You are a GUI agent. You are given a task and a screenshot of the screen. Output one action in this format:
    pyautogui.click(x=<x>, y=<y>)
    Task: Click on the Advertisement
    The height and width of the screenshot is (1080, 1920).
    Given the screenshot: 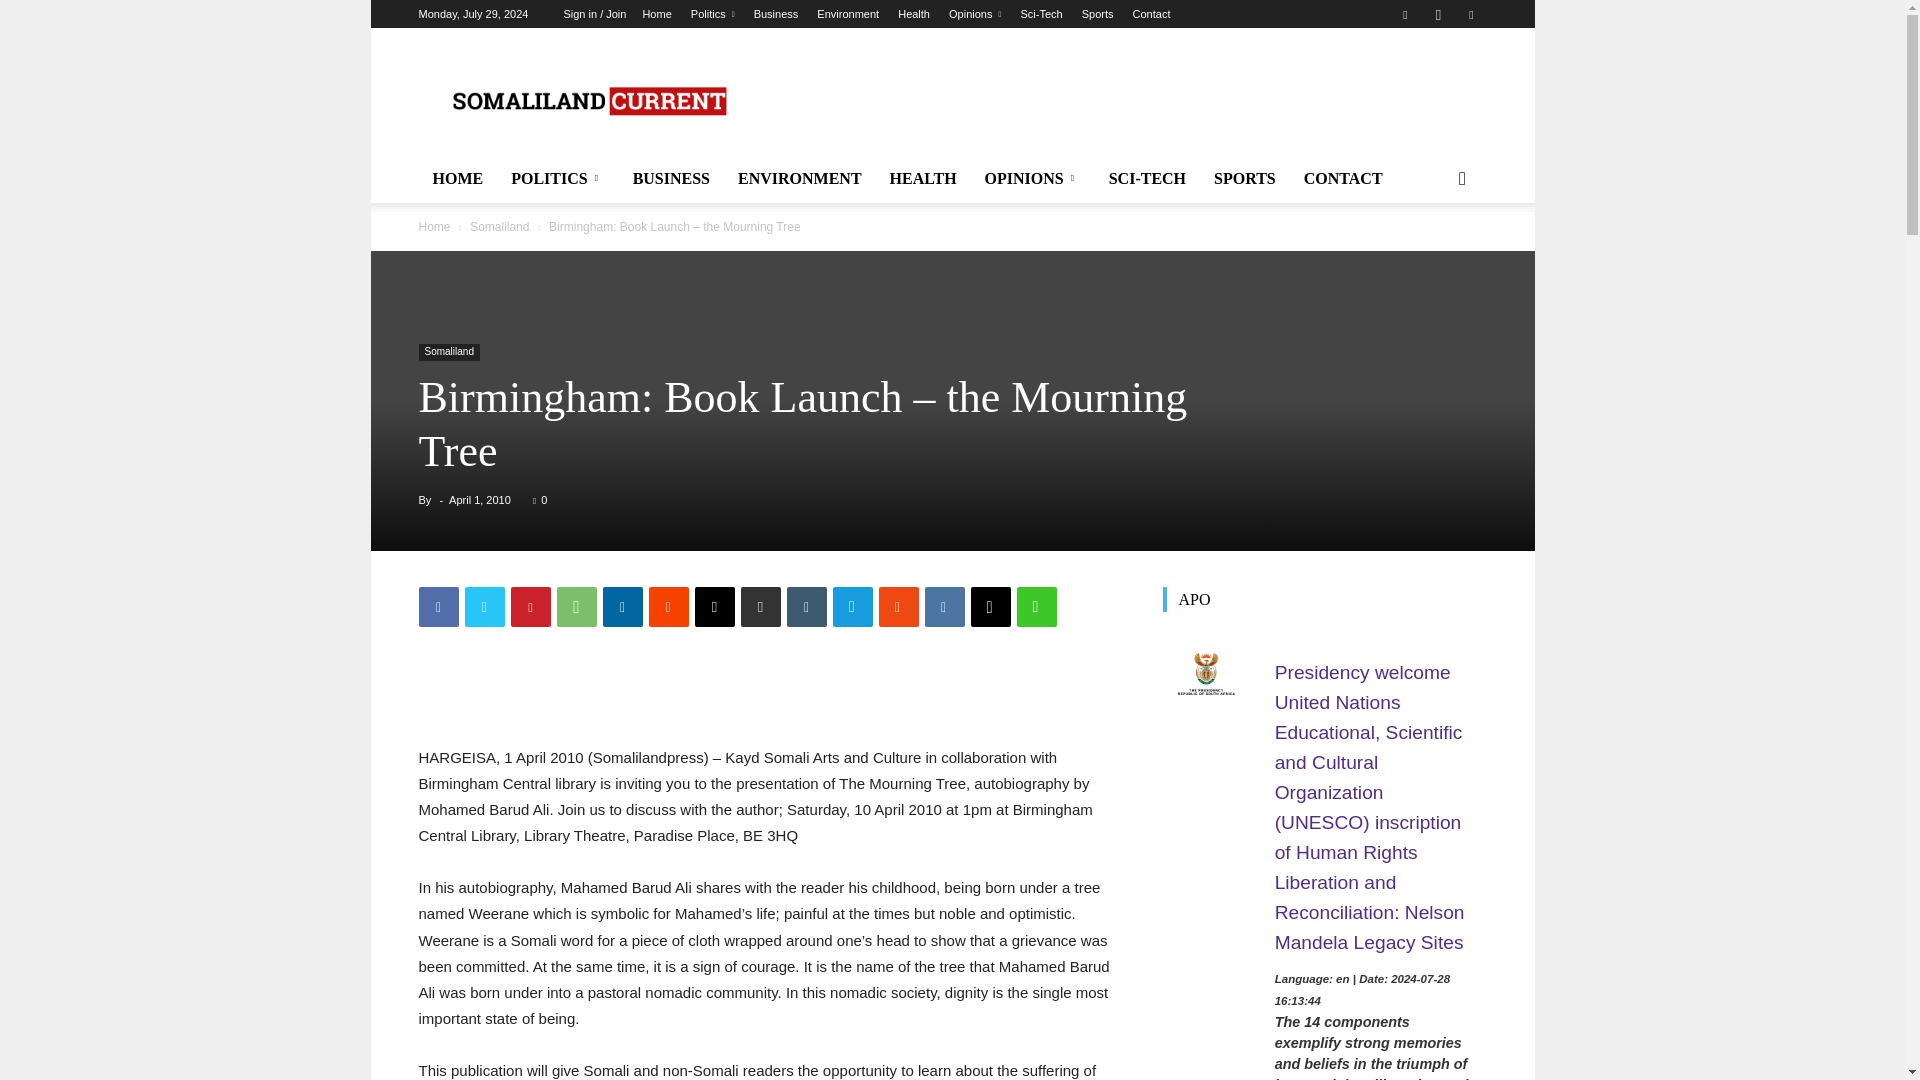 What is the action you would take?
    pyautogui.click(x=1122, y=100)
    